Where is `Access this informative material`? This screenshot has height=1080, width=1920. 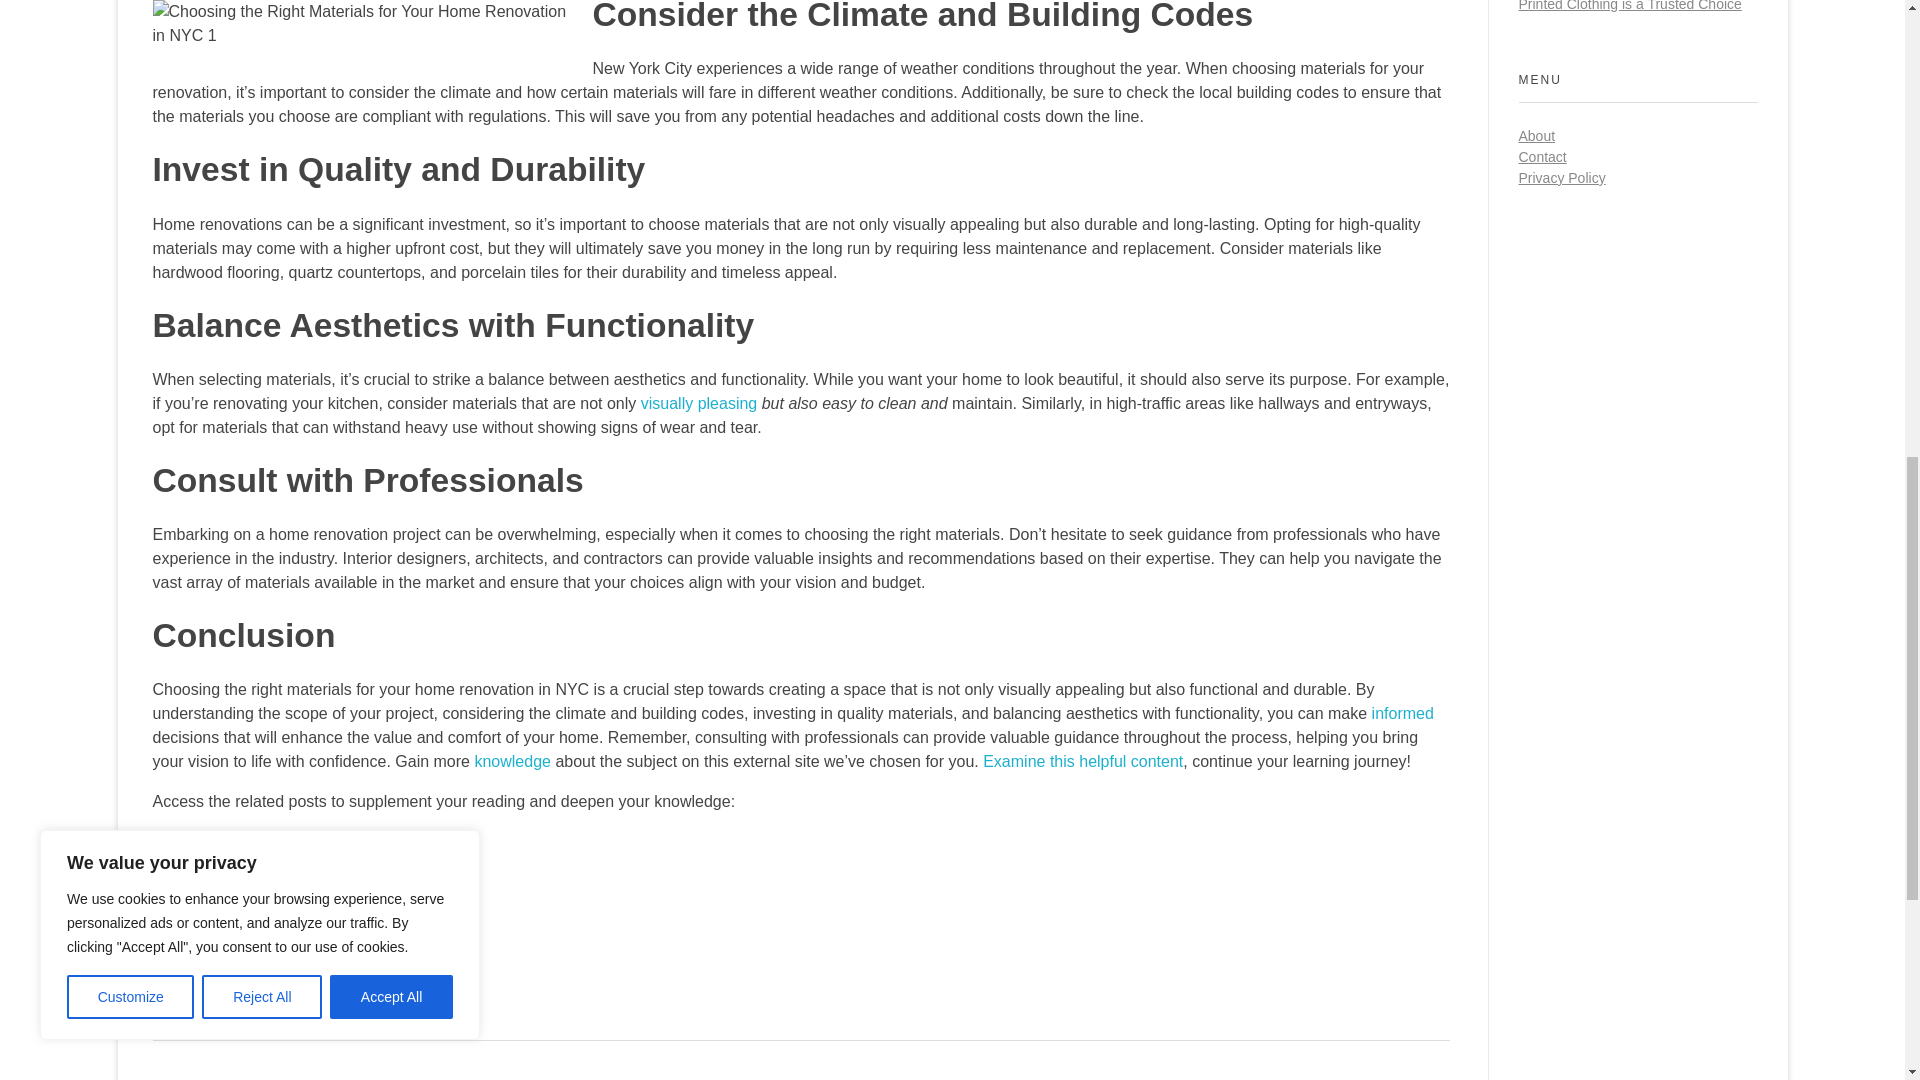 Access this informative material is located at coordinates (264, 960).